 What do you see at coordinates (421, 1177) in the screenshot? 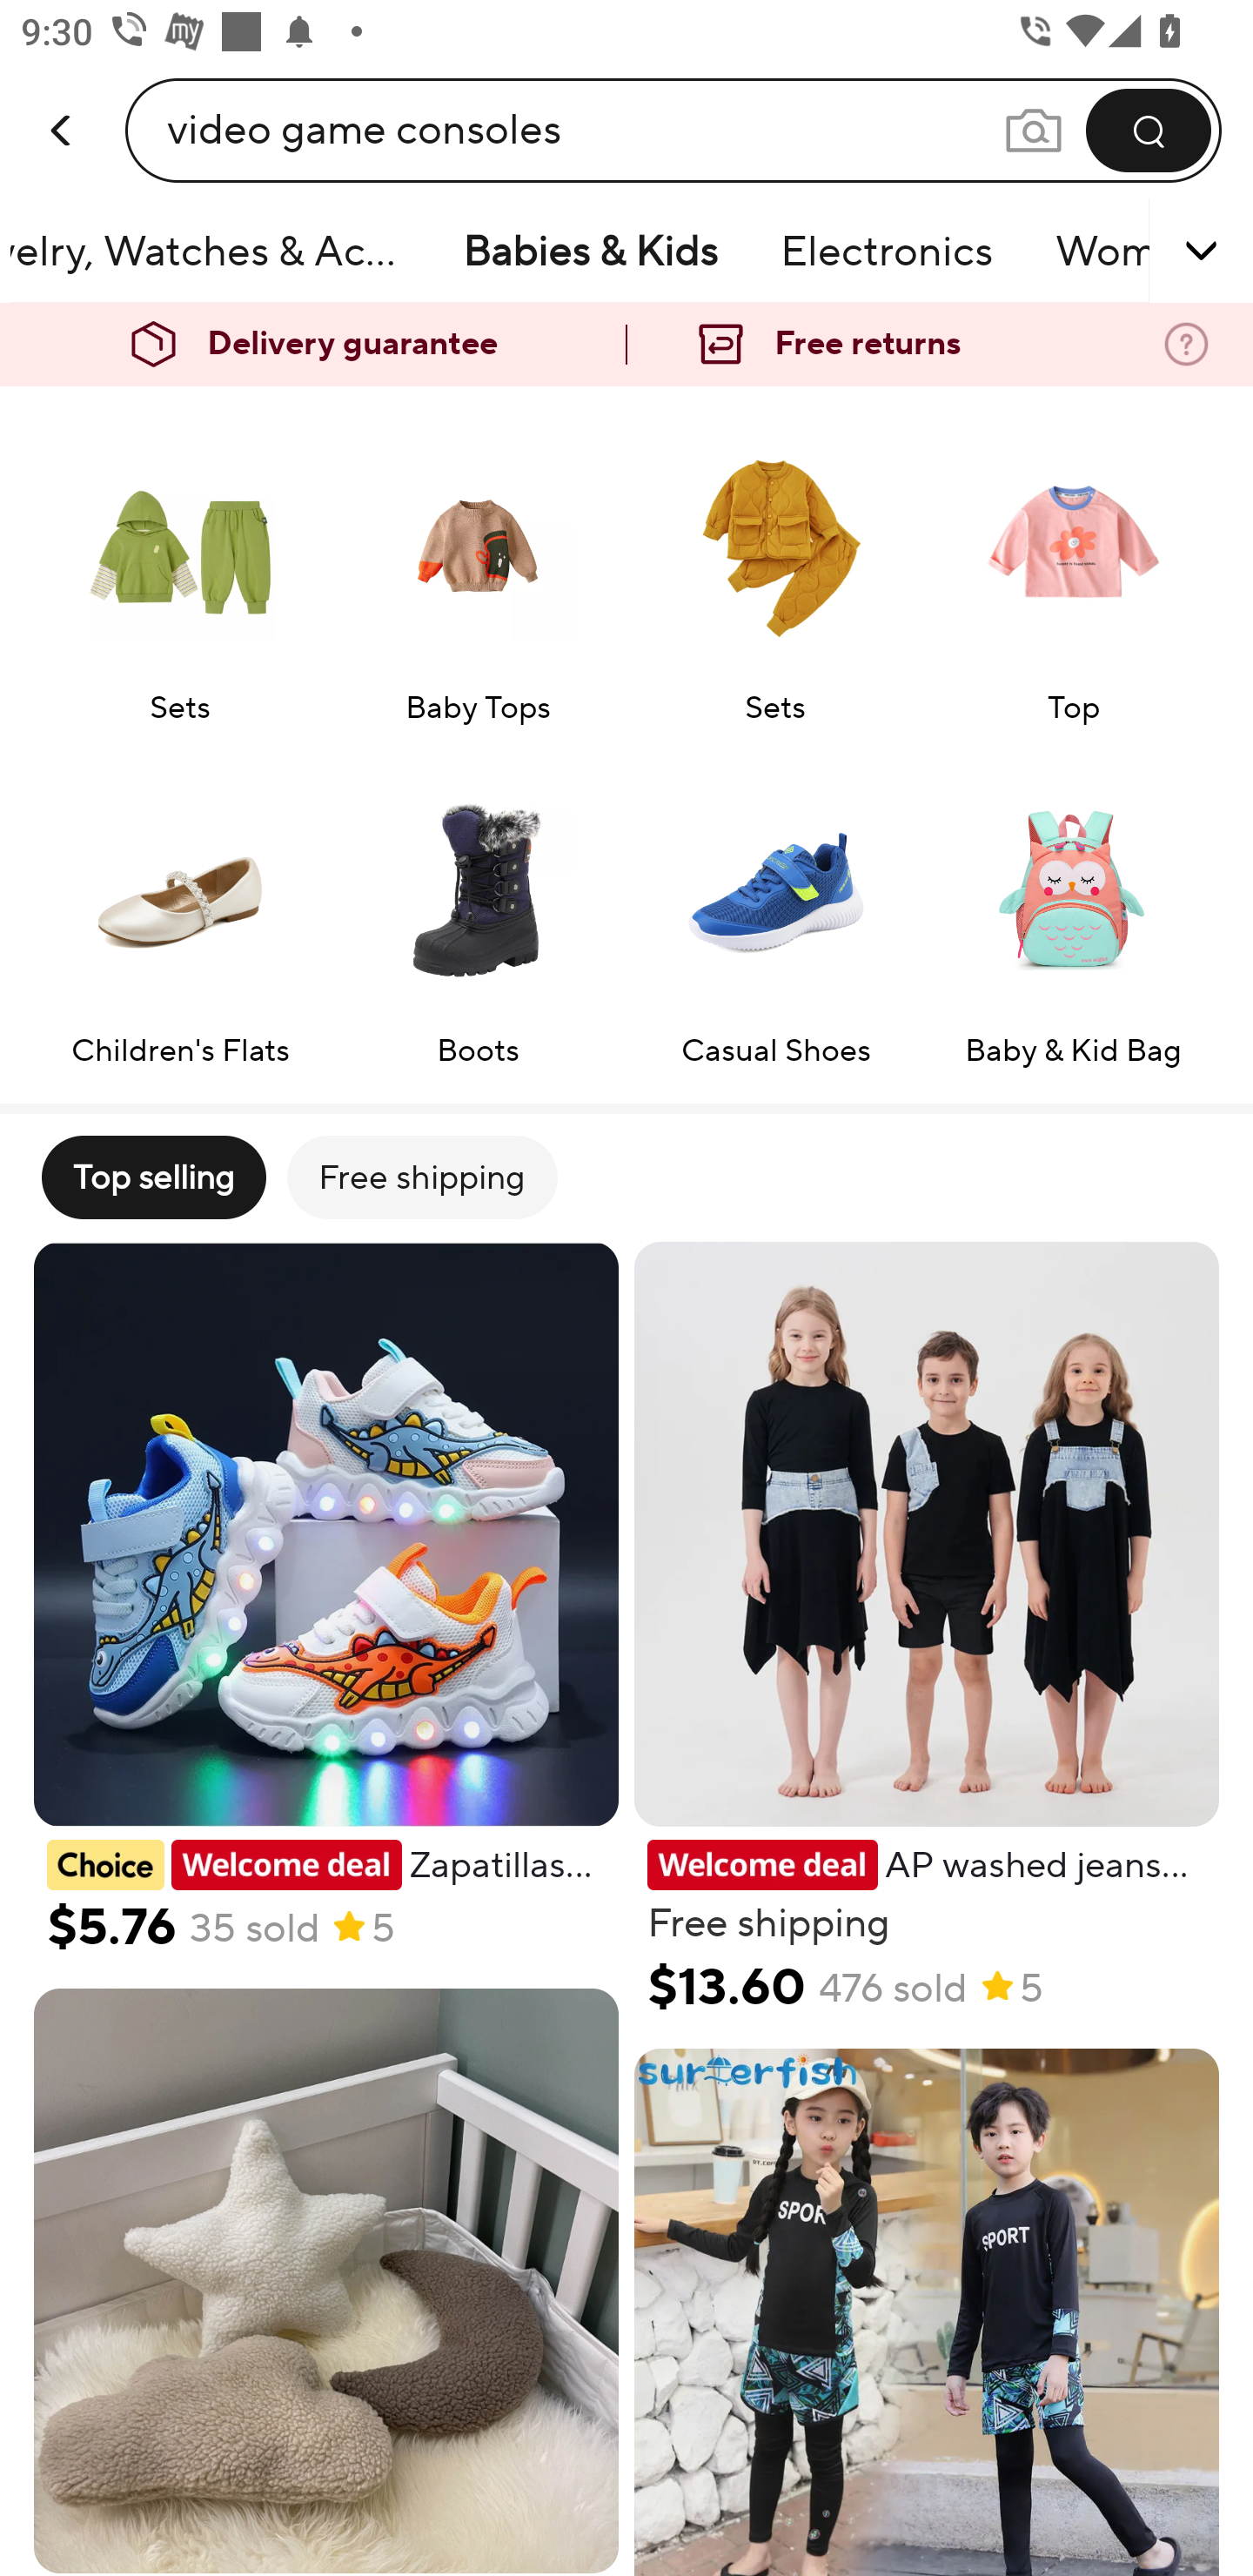
I see `Free shipping` at bounding box center [421, 1177].